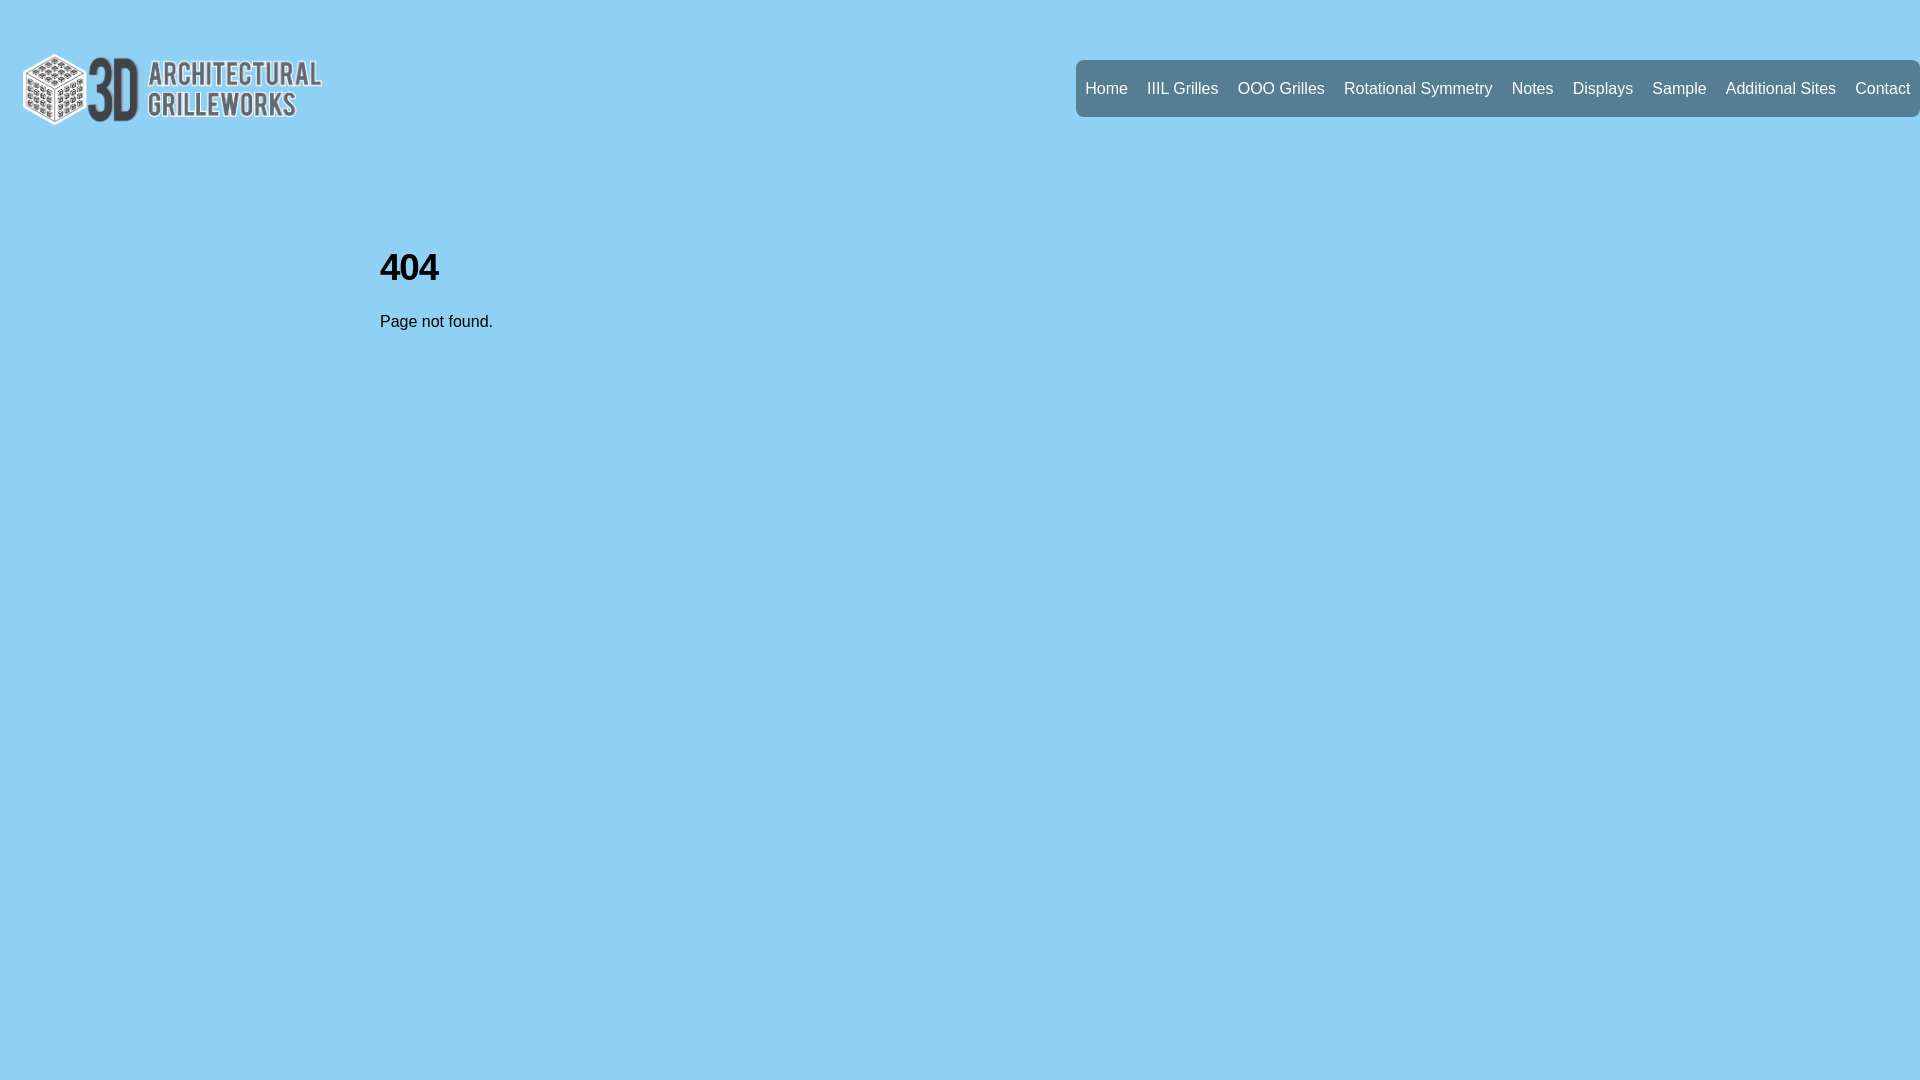 This screenshot has width=1920, height=1080. I want to click on IIIL Grilles, so click(1184, 88).